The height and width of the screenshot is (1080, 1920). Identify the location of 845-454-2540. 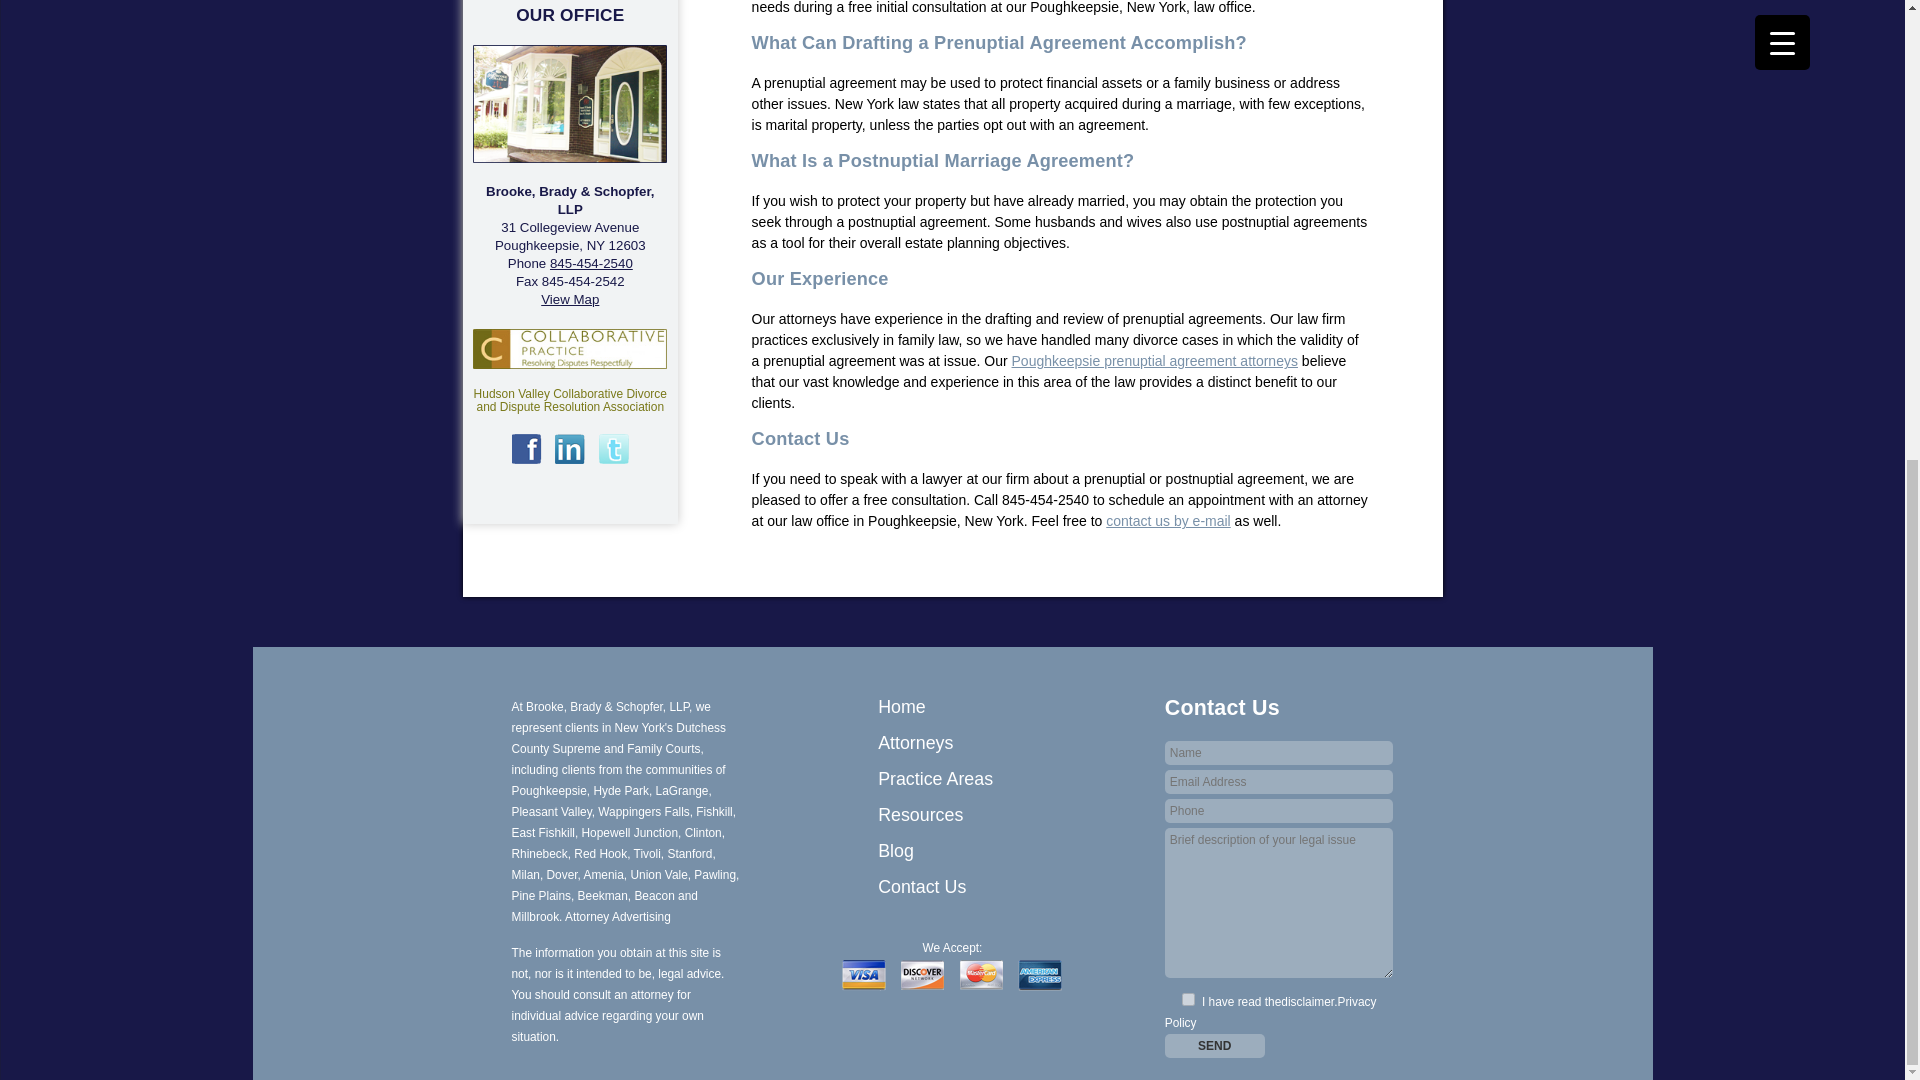
(591, 263).